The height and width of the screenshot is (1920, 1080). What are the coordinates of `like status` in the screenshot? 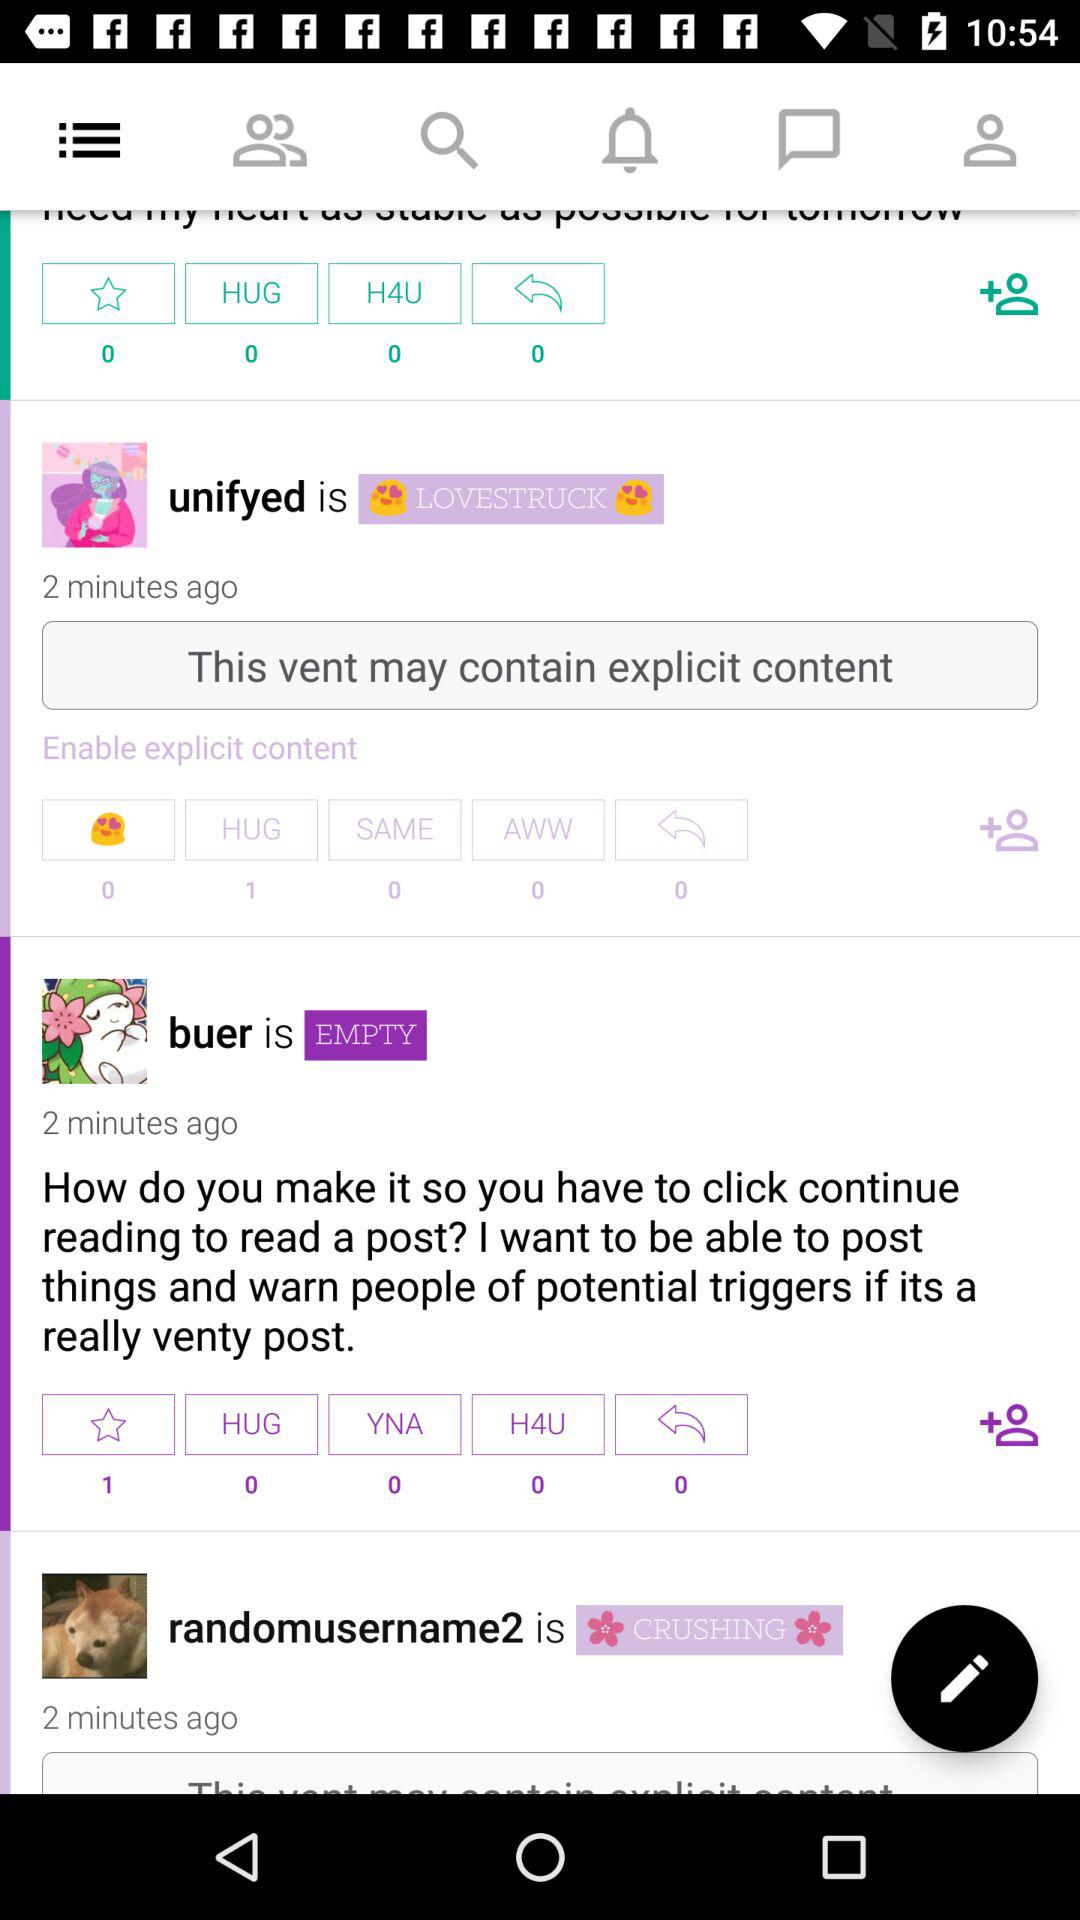 It's located at (108, 1424).